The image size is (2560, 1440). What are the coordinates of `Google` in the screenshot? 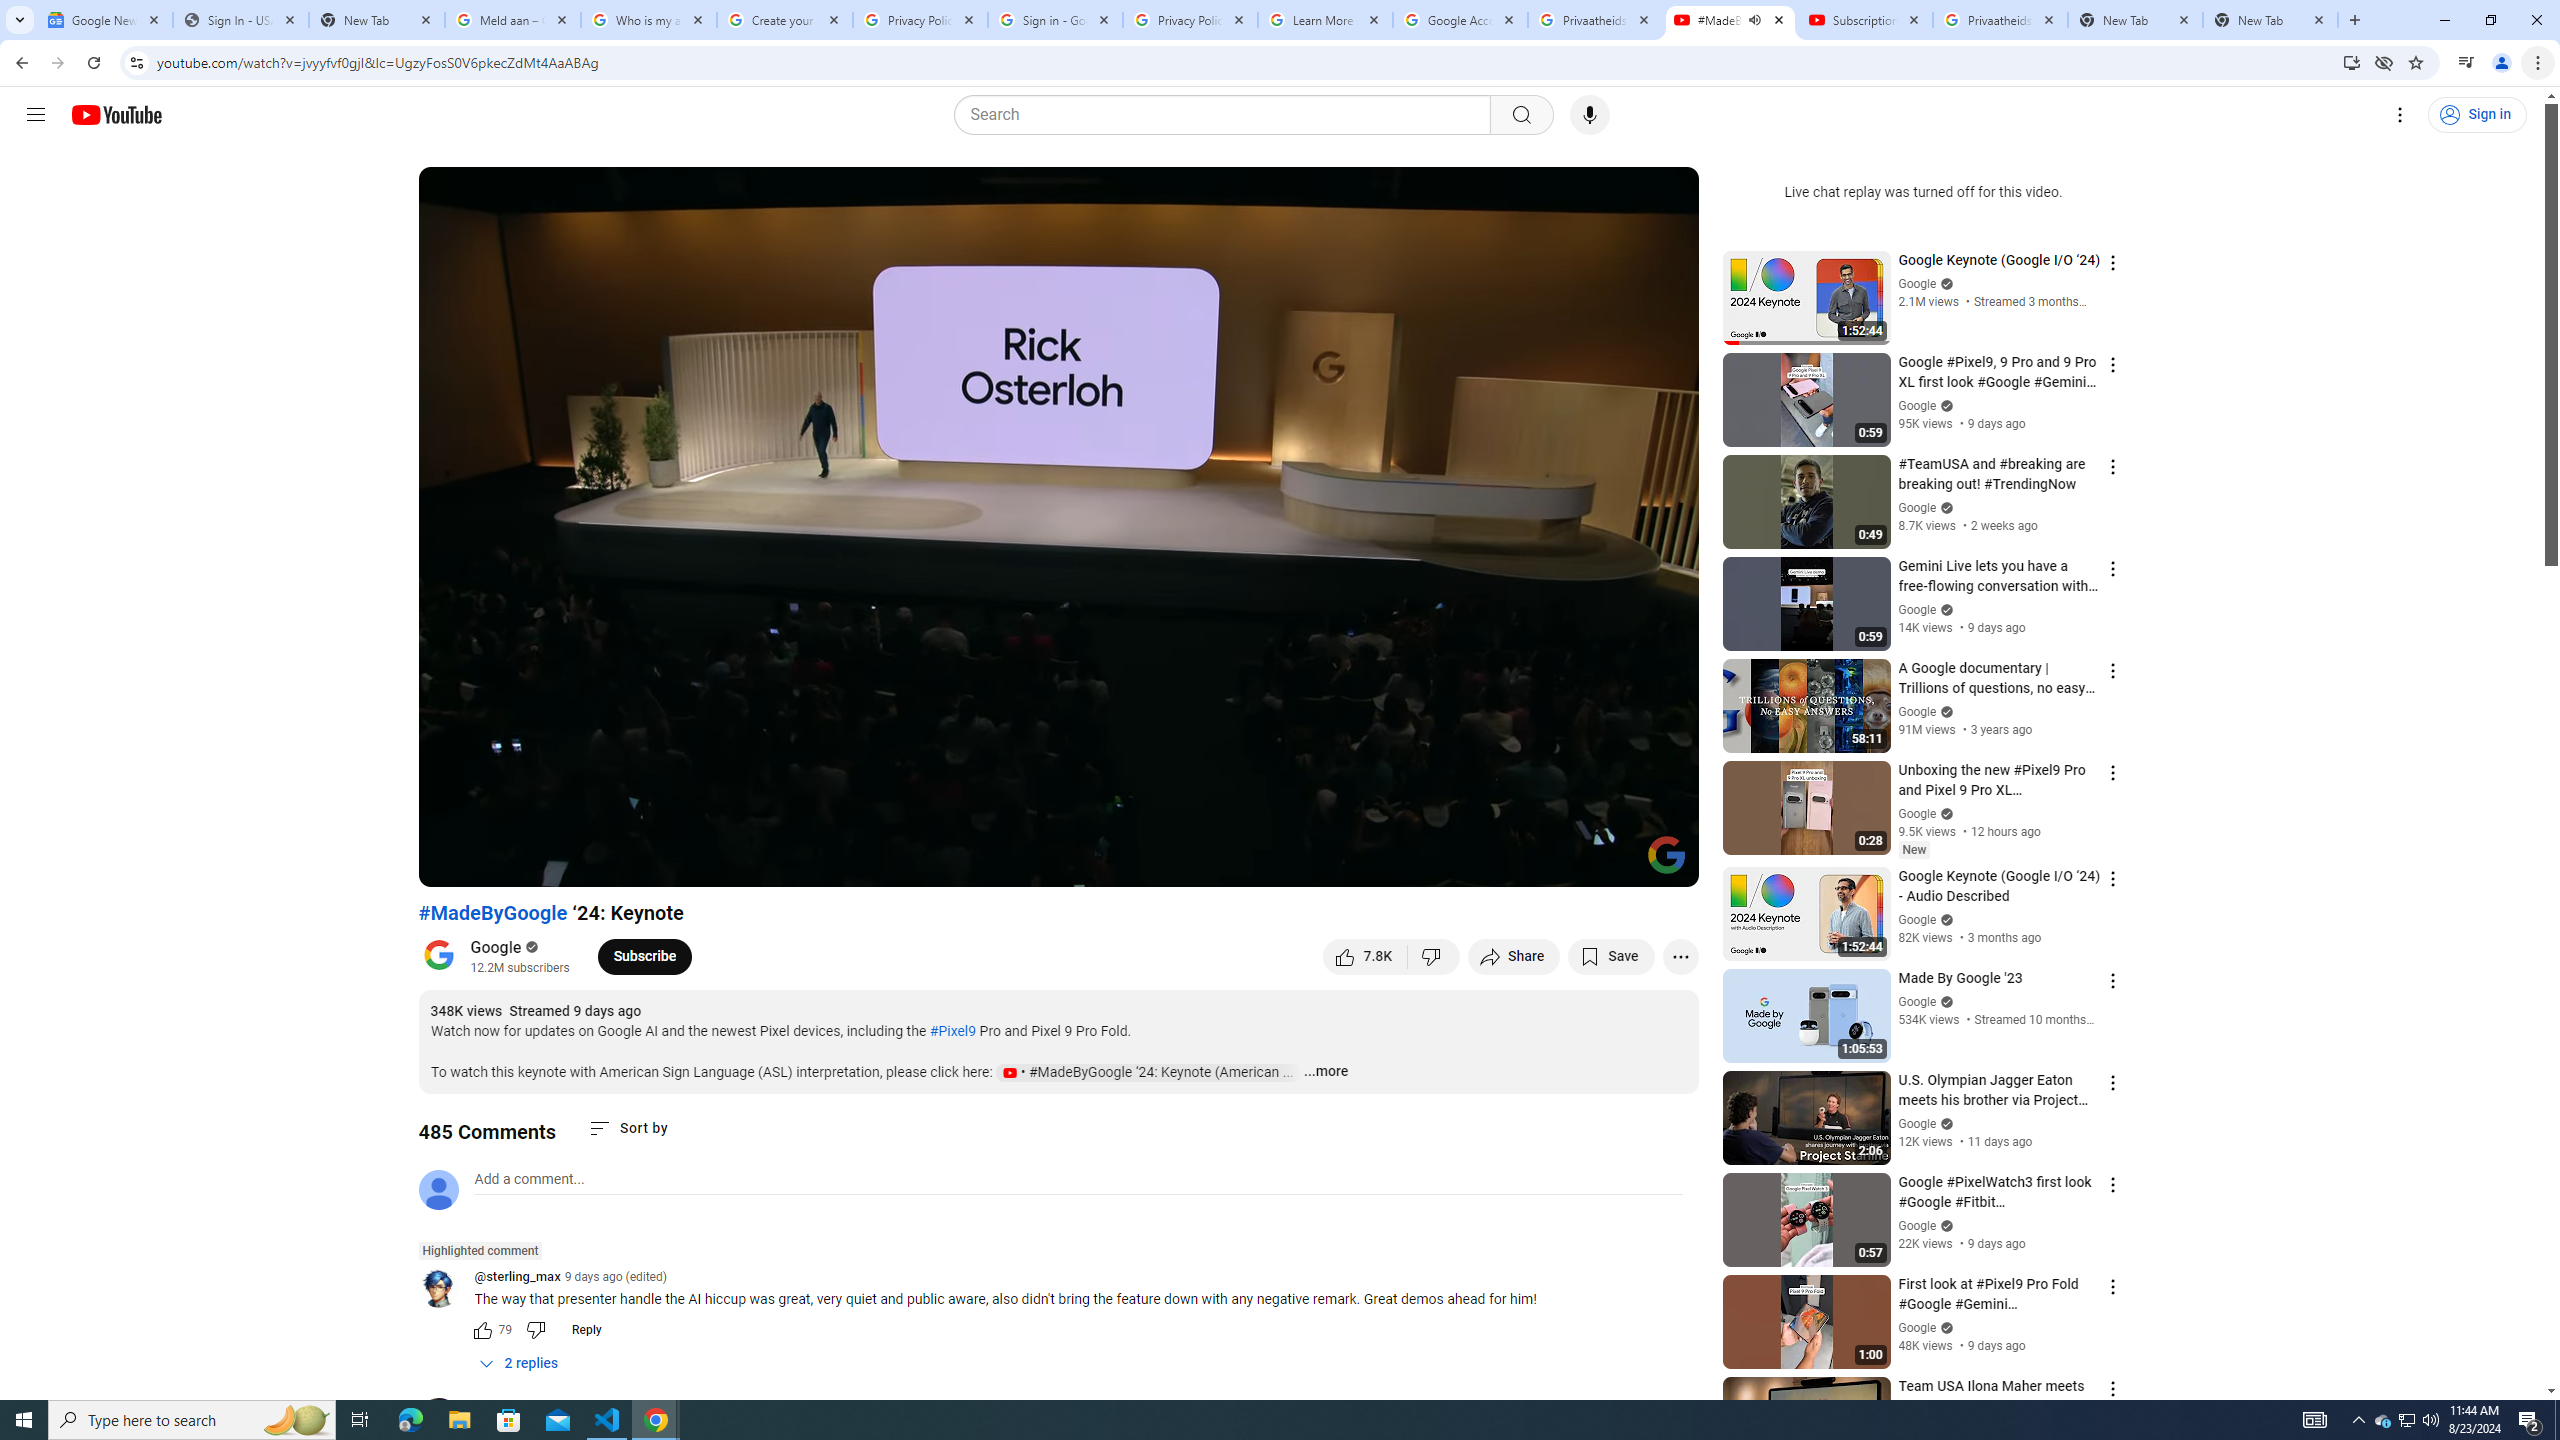 It's located at (496, 948).